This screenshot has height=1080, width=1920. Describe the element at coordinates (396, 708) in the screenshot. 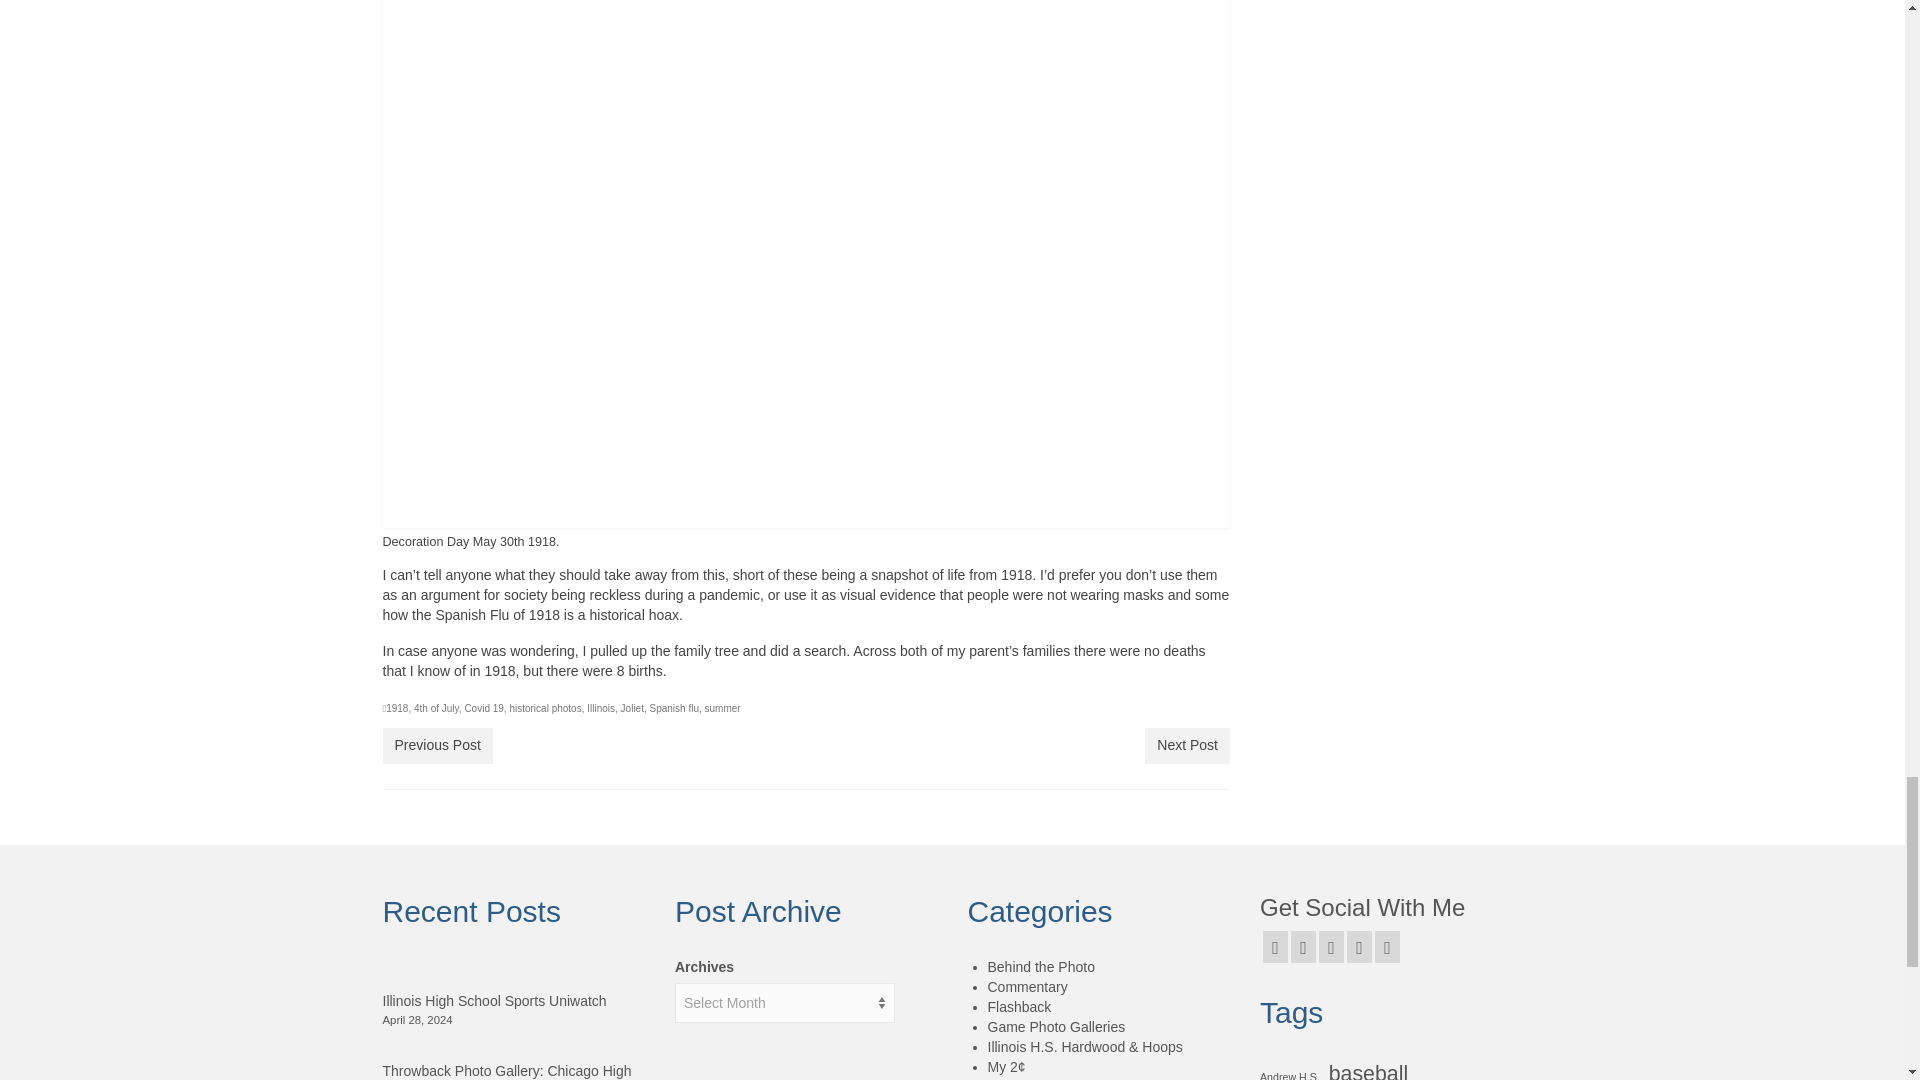

I see `1918` at that location.